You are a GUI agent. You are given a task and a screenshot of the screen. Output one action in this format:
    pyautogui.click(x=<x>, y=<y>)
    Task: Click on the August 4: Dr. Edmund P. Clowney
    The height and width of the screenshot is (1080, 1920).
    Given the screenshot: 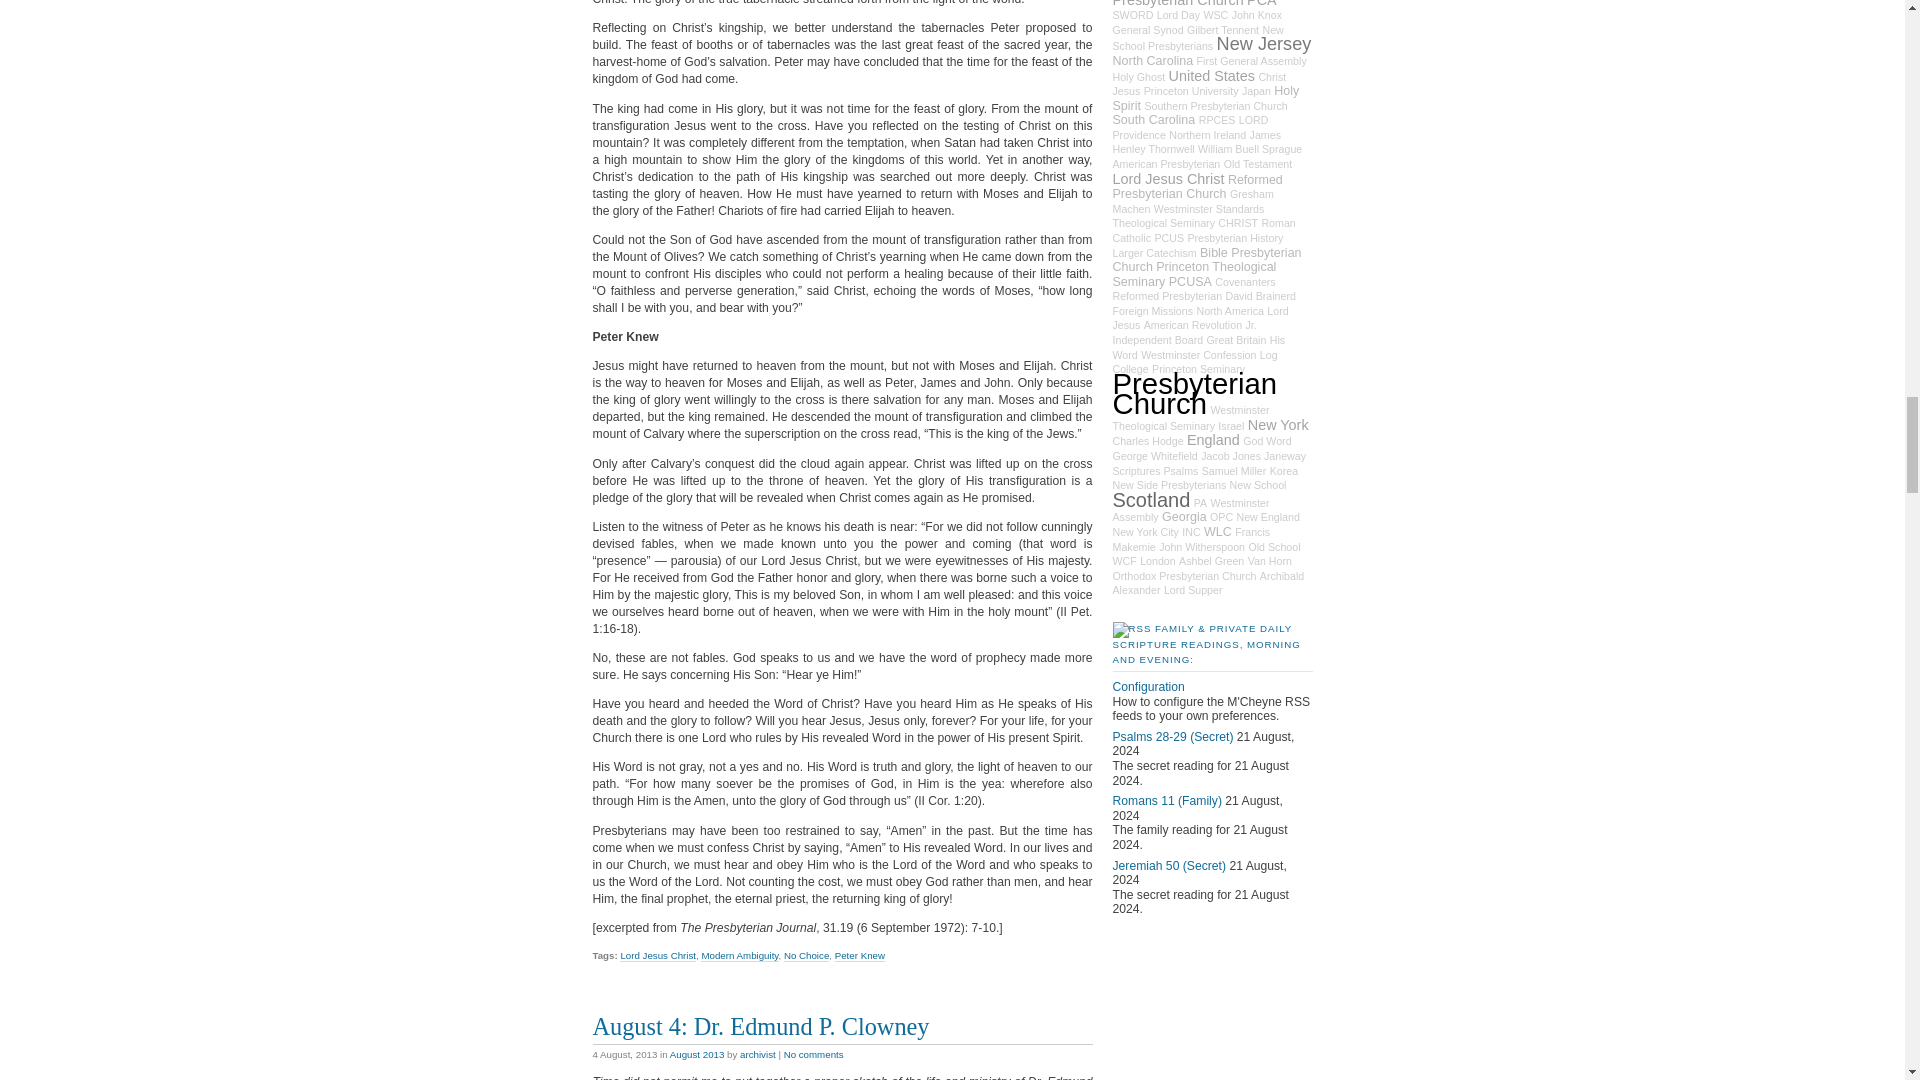 What is the action you would take?
    pyautogui.click(x=760, y=1026)
    